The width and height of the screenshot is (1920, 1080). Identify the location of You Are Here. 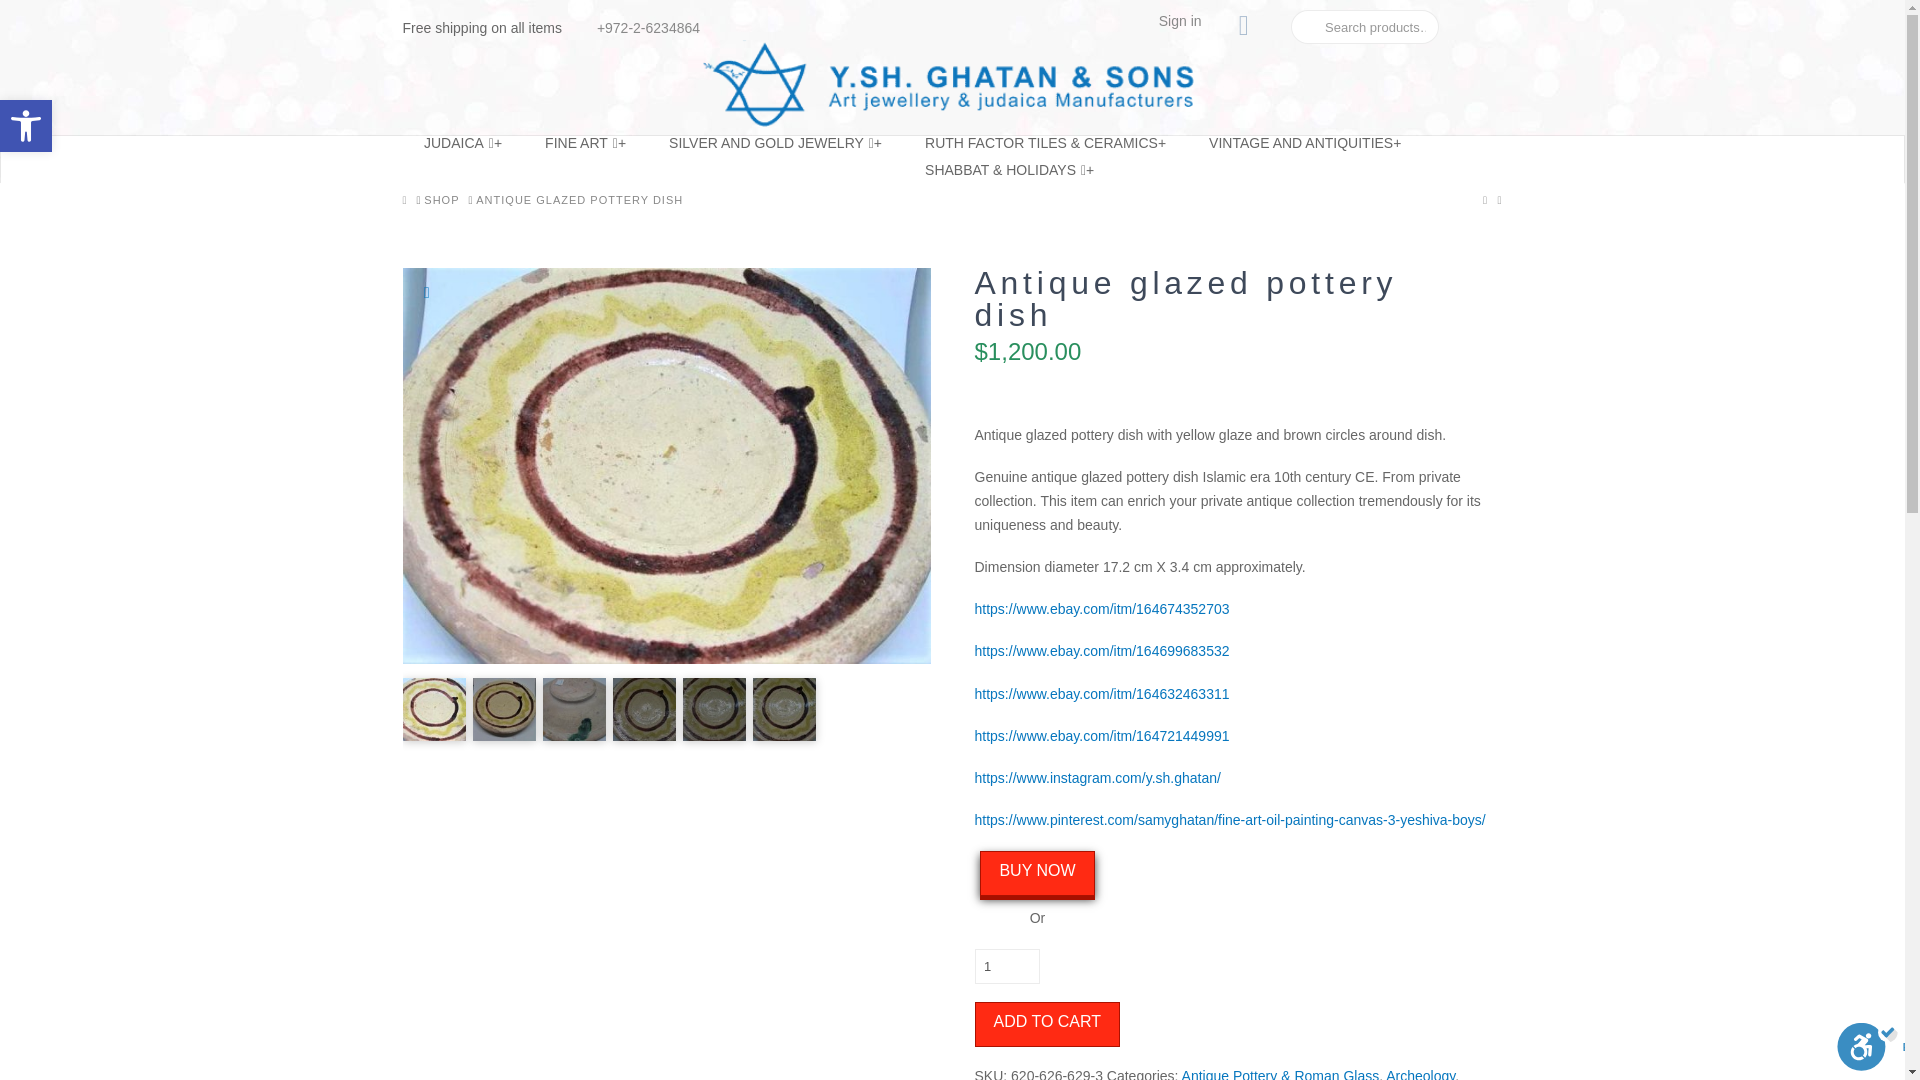
(580, 200).